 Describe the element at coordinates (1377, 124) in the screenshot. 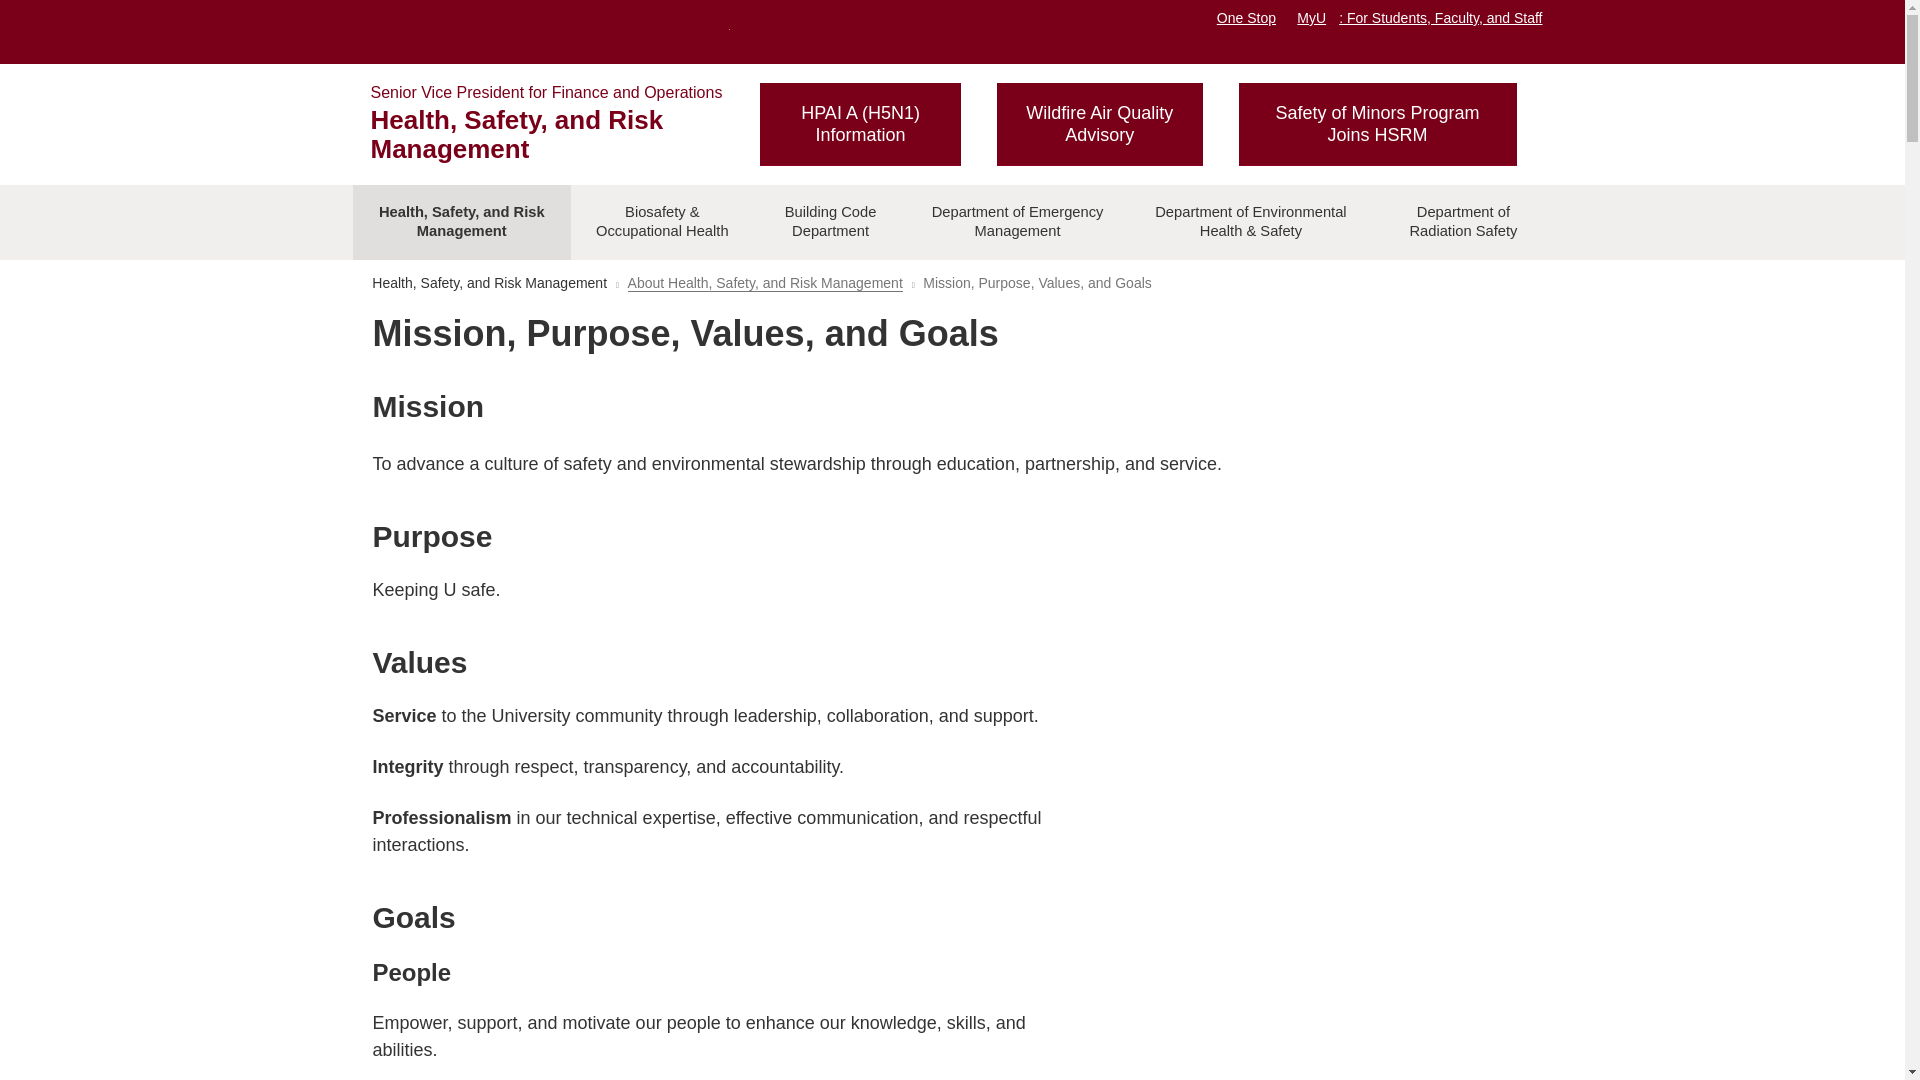

I see `Safety of Minors Program Joins HSRM` at that location.